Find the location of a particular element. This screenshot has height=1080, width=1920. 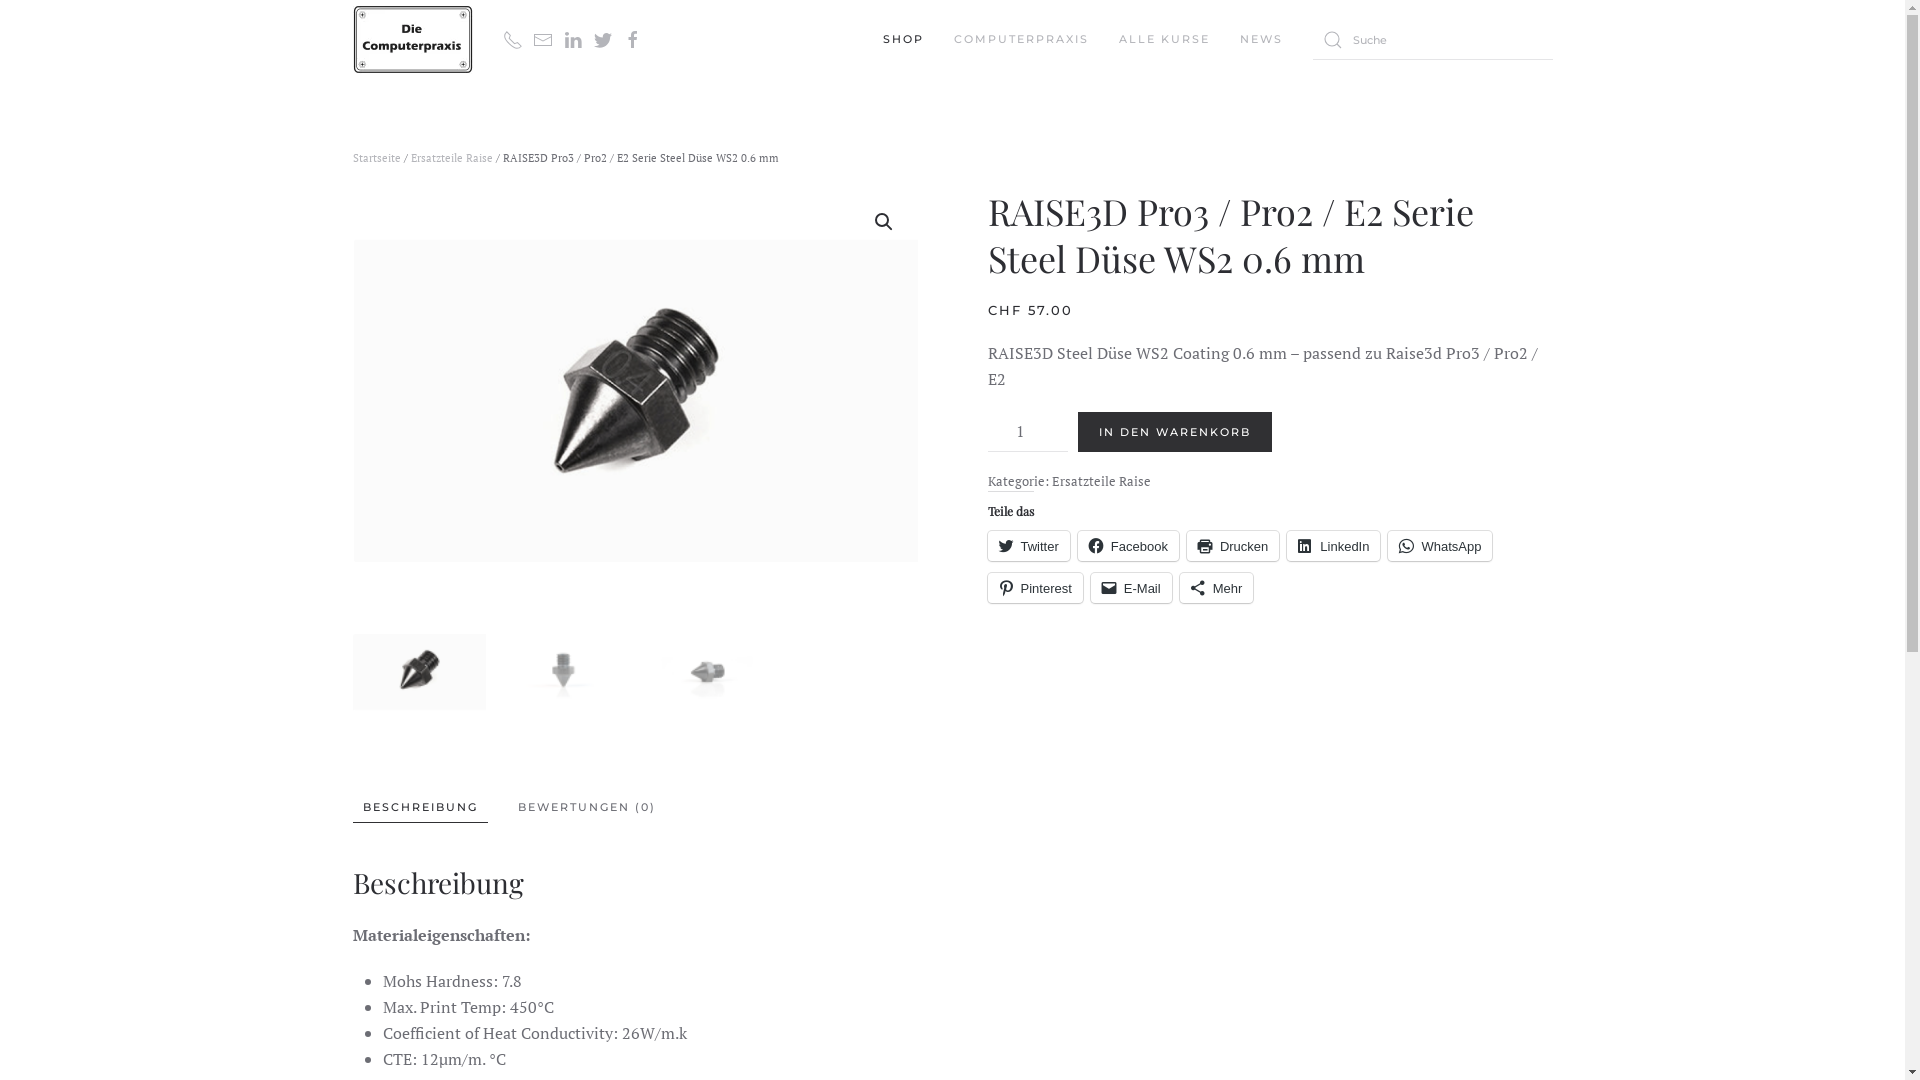

raise3d-pro3-pro2-e2-serie-steel-duese-ws2-04-mm is located at coordinates (634, 400).